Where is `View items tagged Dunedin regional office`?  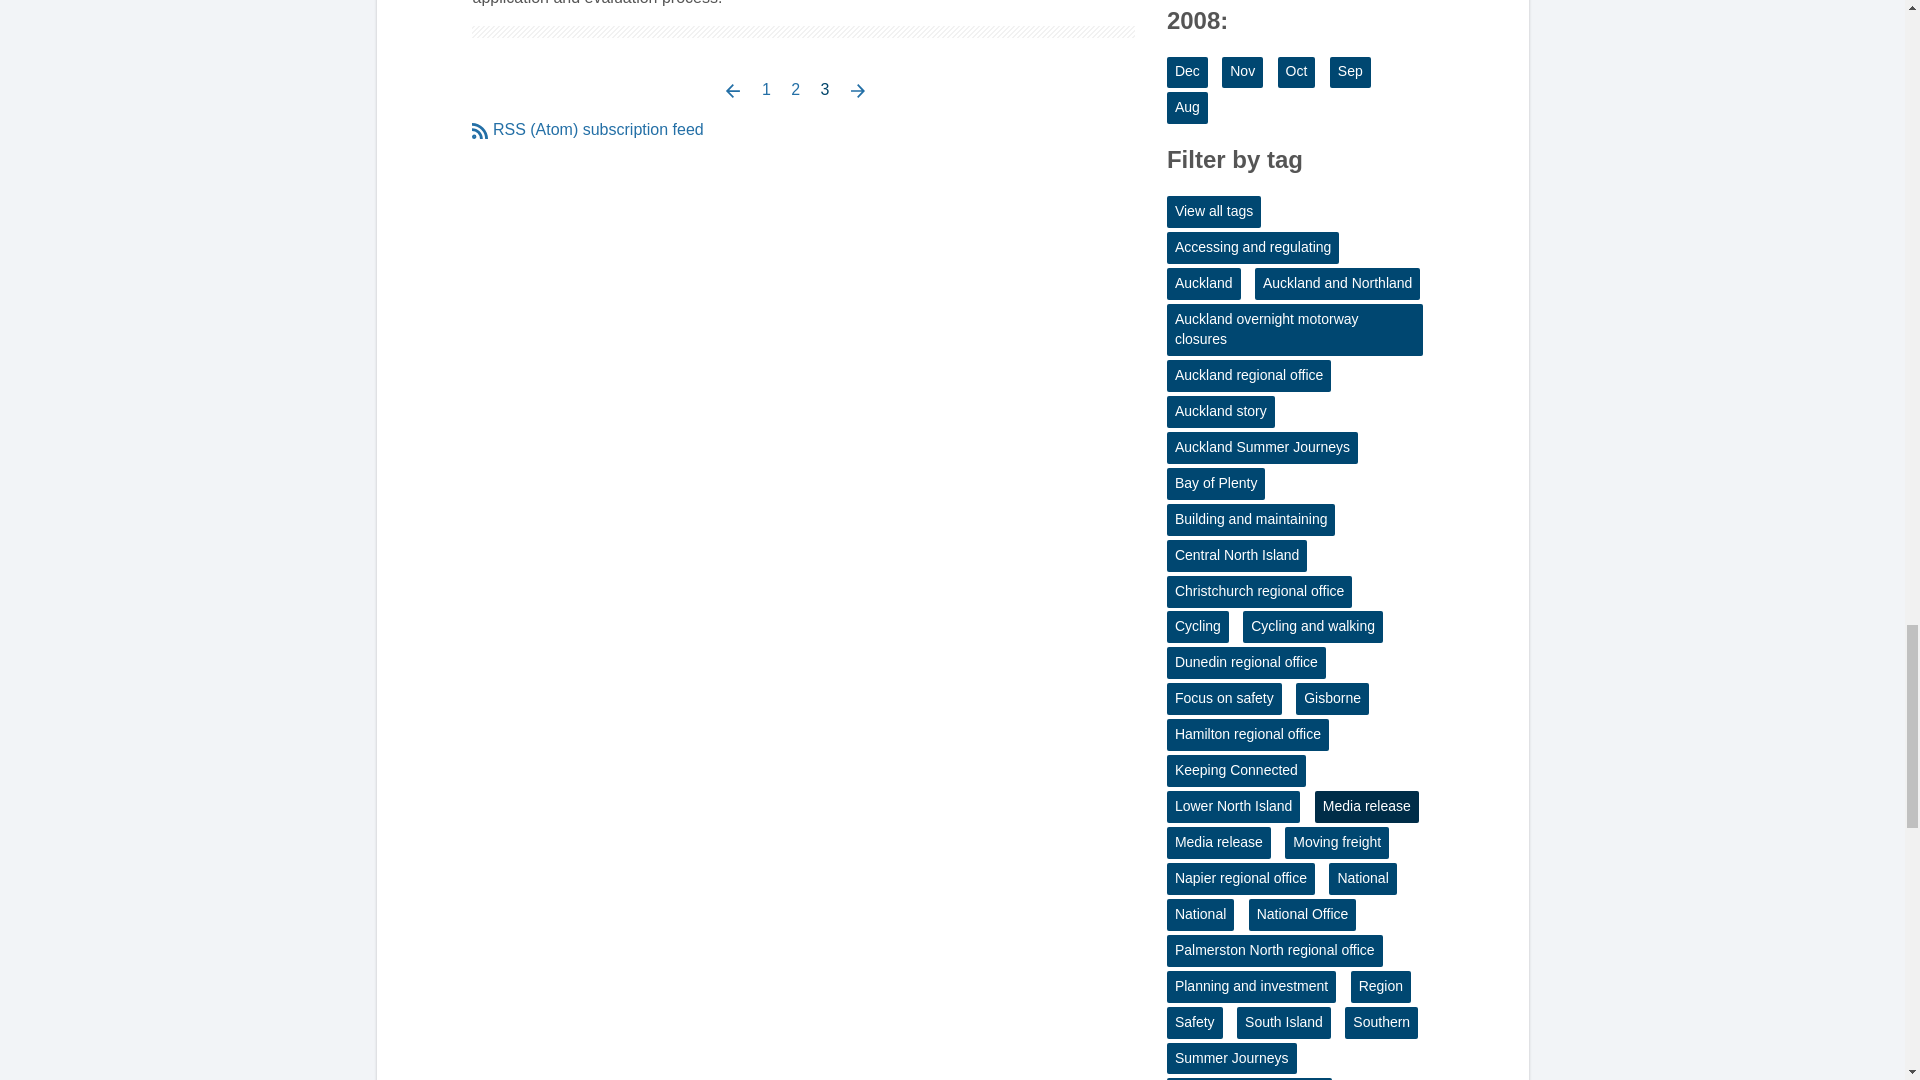 View items tagged Dunedin regional office is located at coordinates (1246, 662).